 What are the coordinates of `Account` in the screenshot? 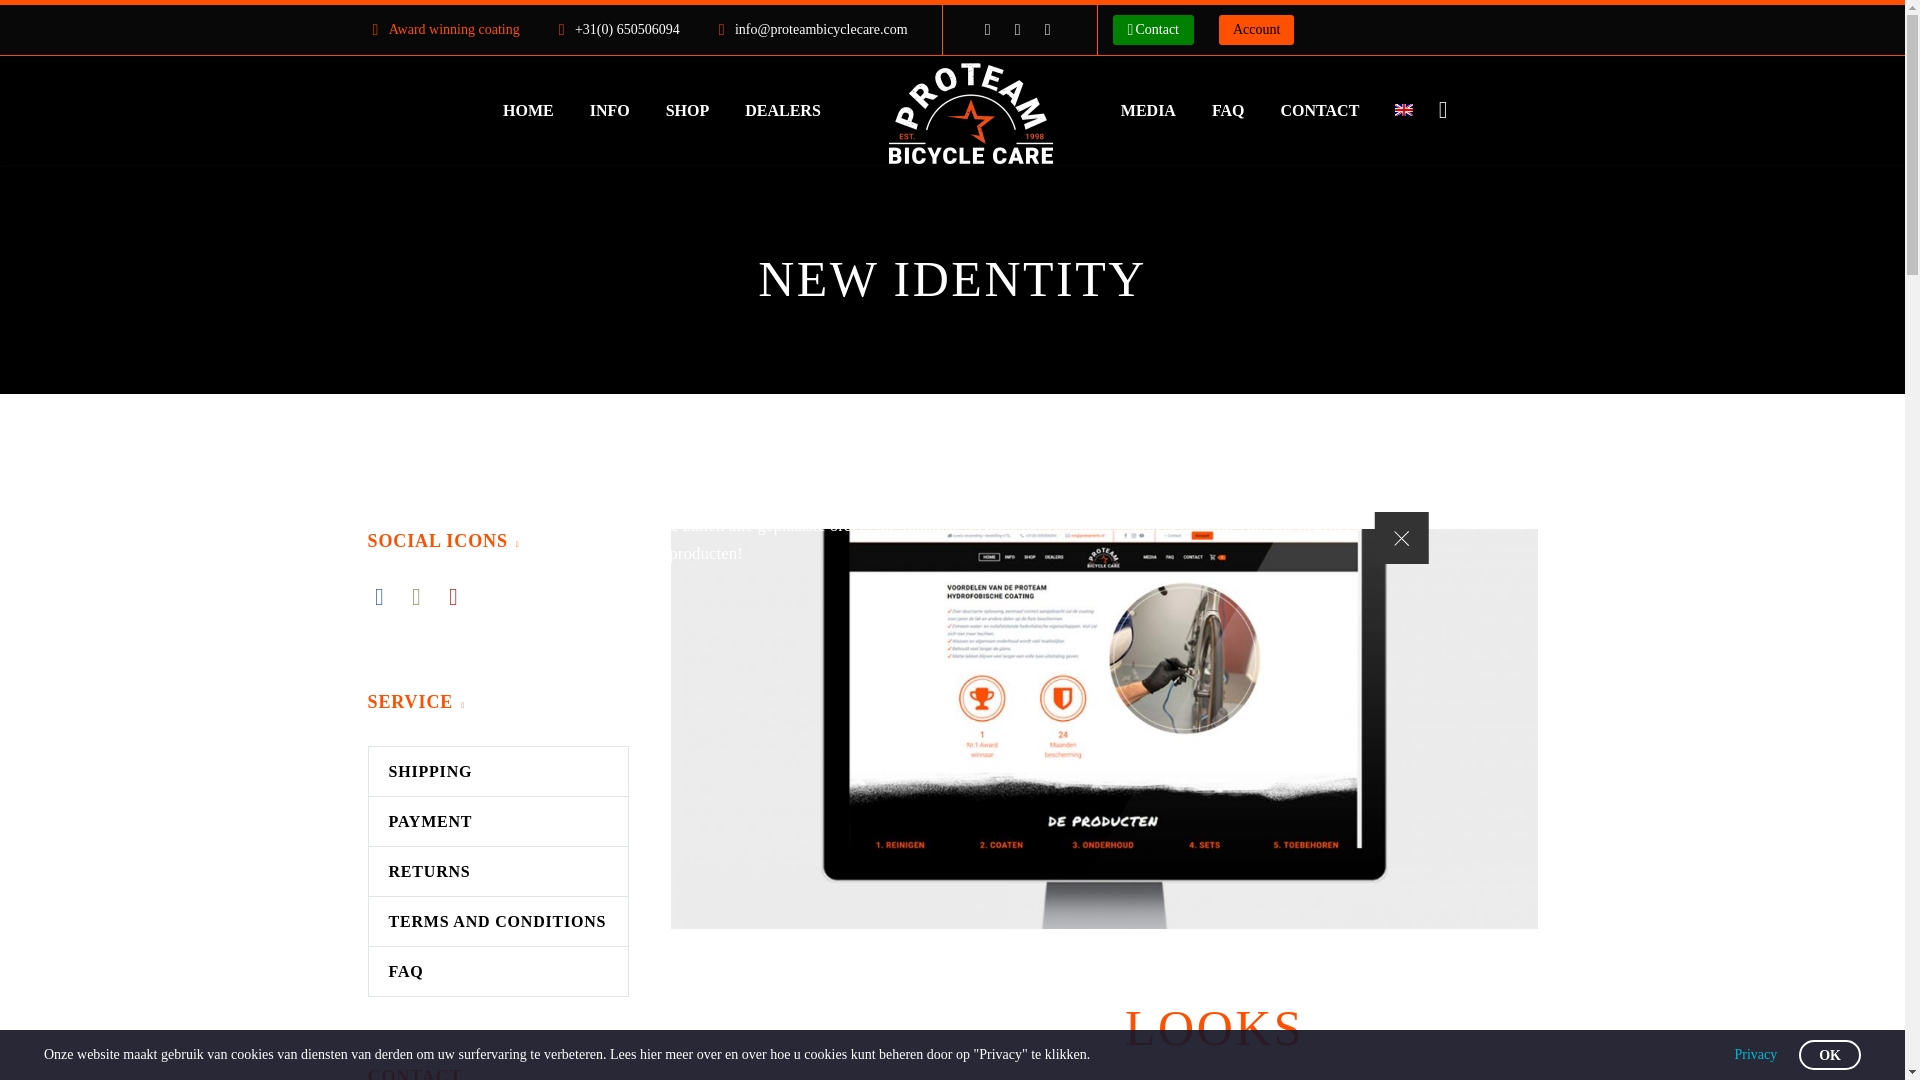 It's located at (1256, 30).